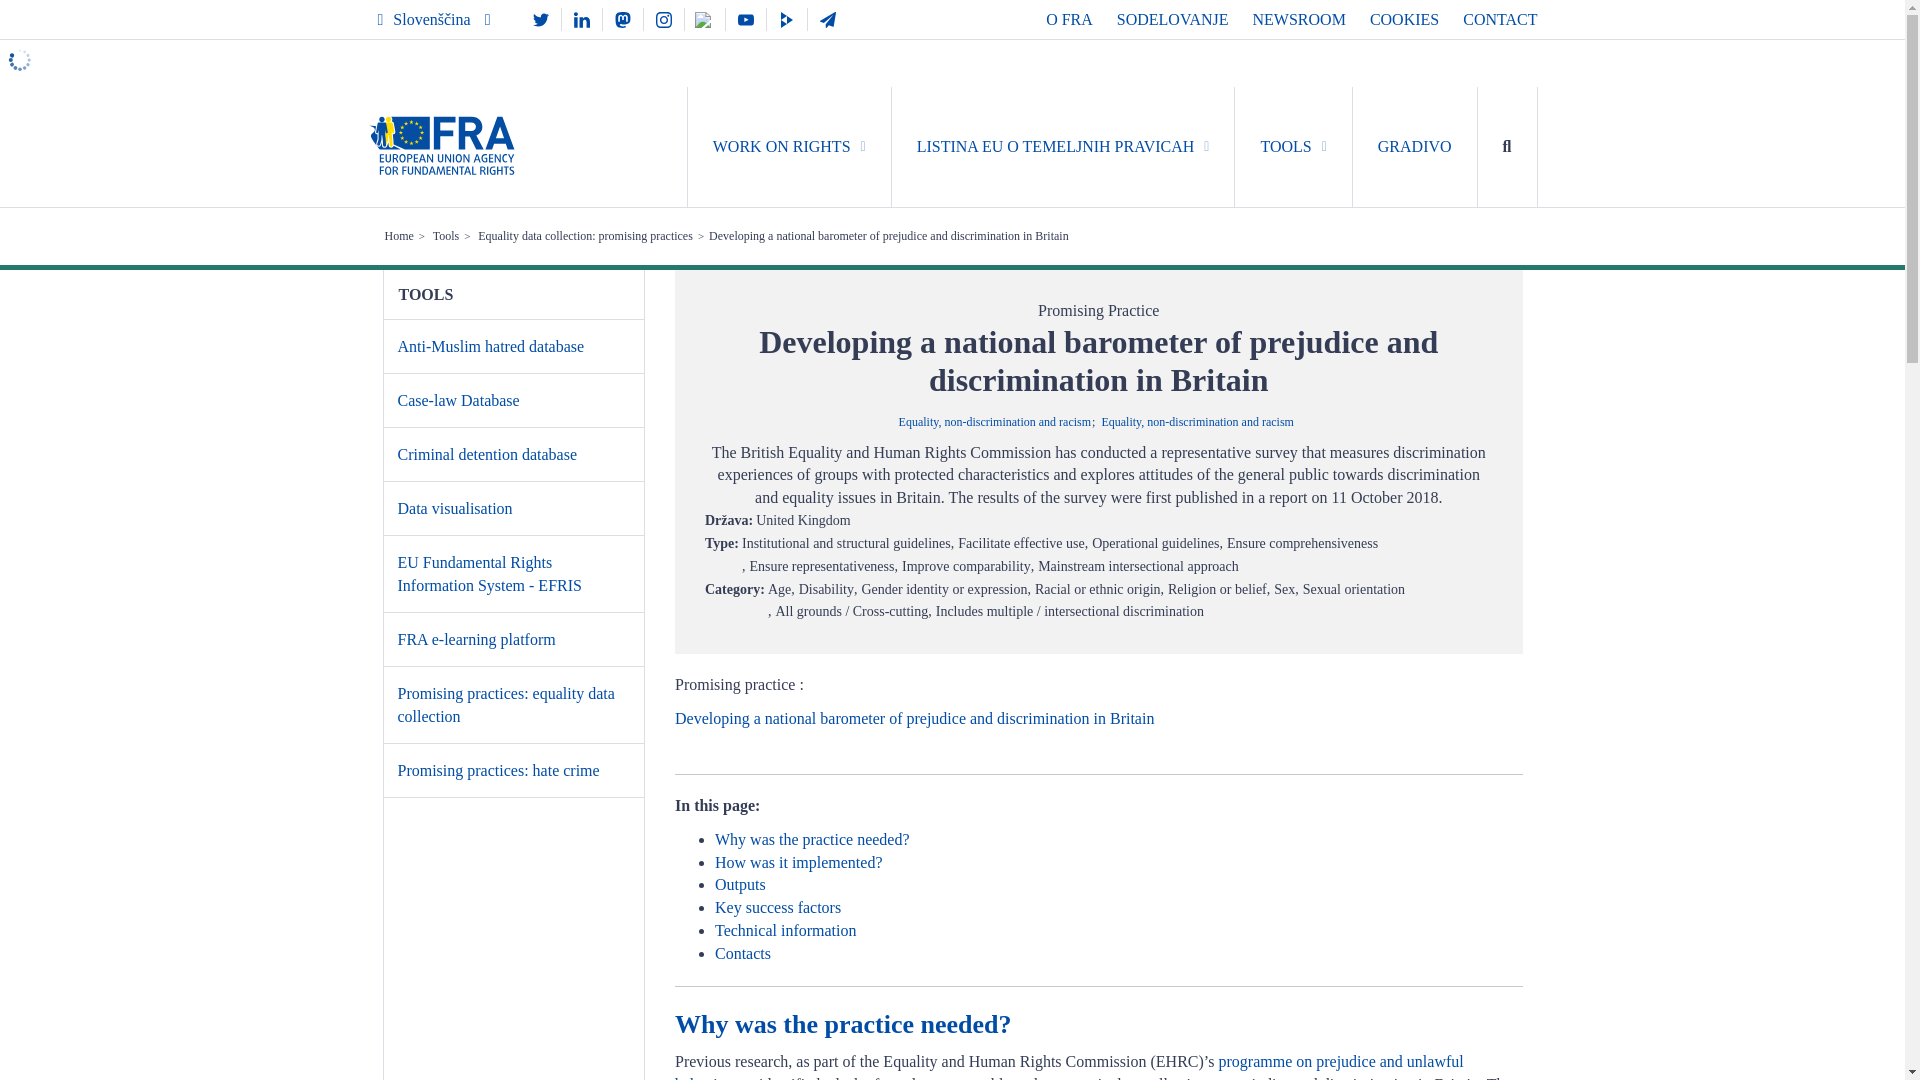  I want to click on LinkedIn, so click(582, 18).